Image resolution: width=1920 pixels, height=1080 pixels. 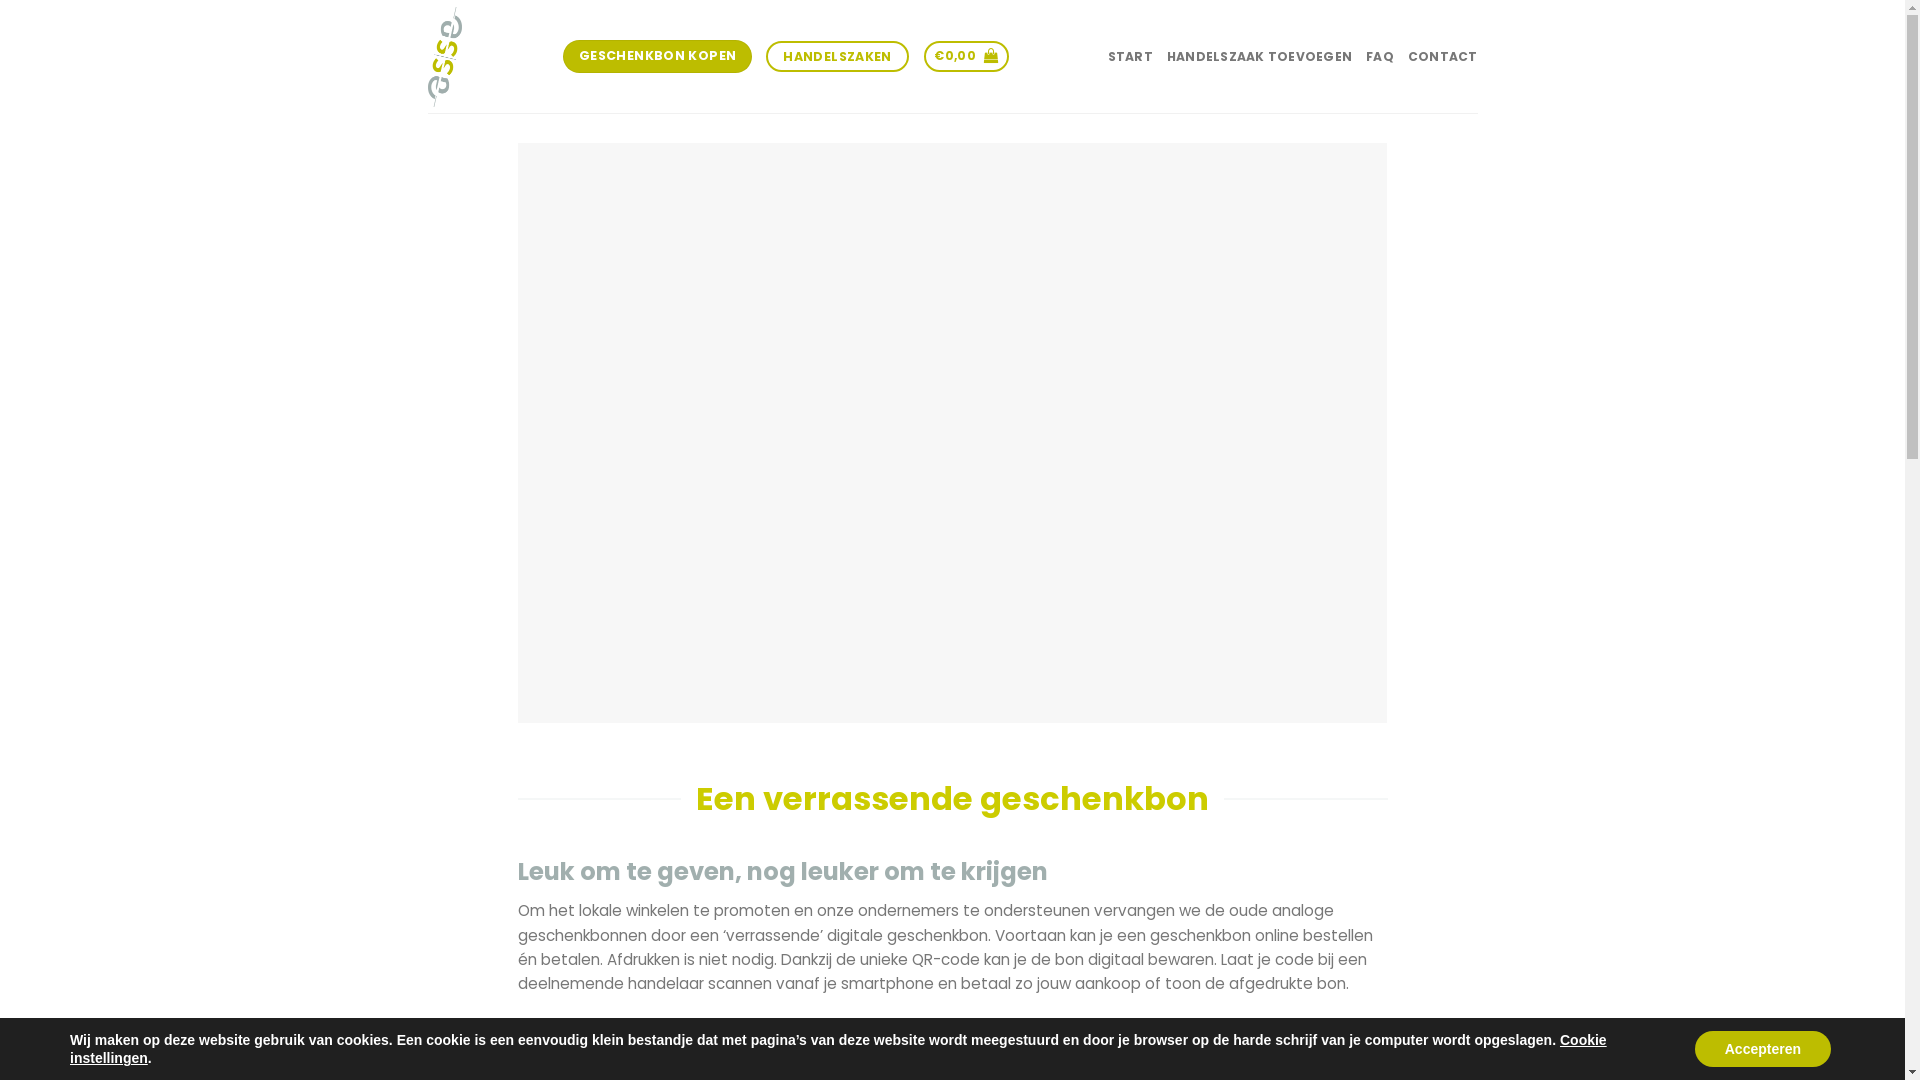 I want to click on START, so click(x=1130, y=56).